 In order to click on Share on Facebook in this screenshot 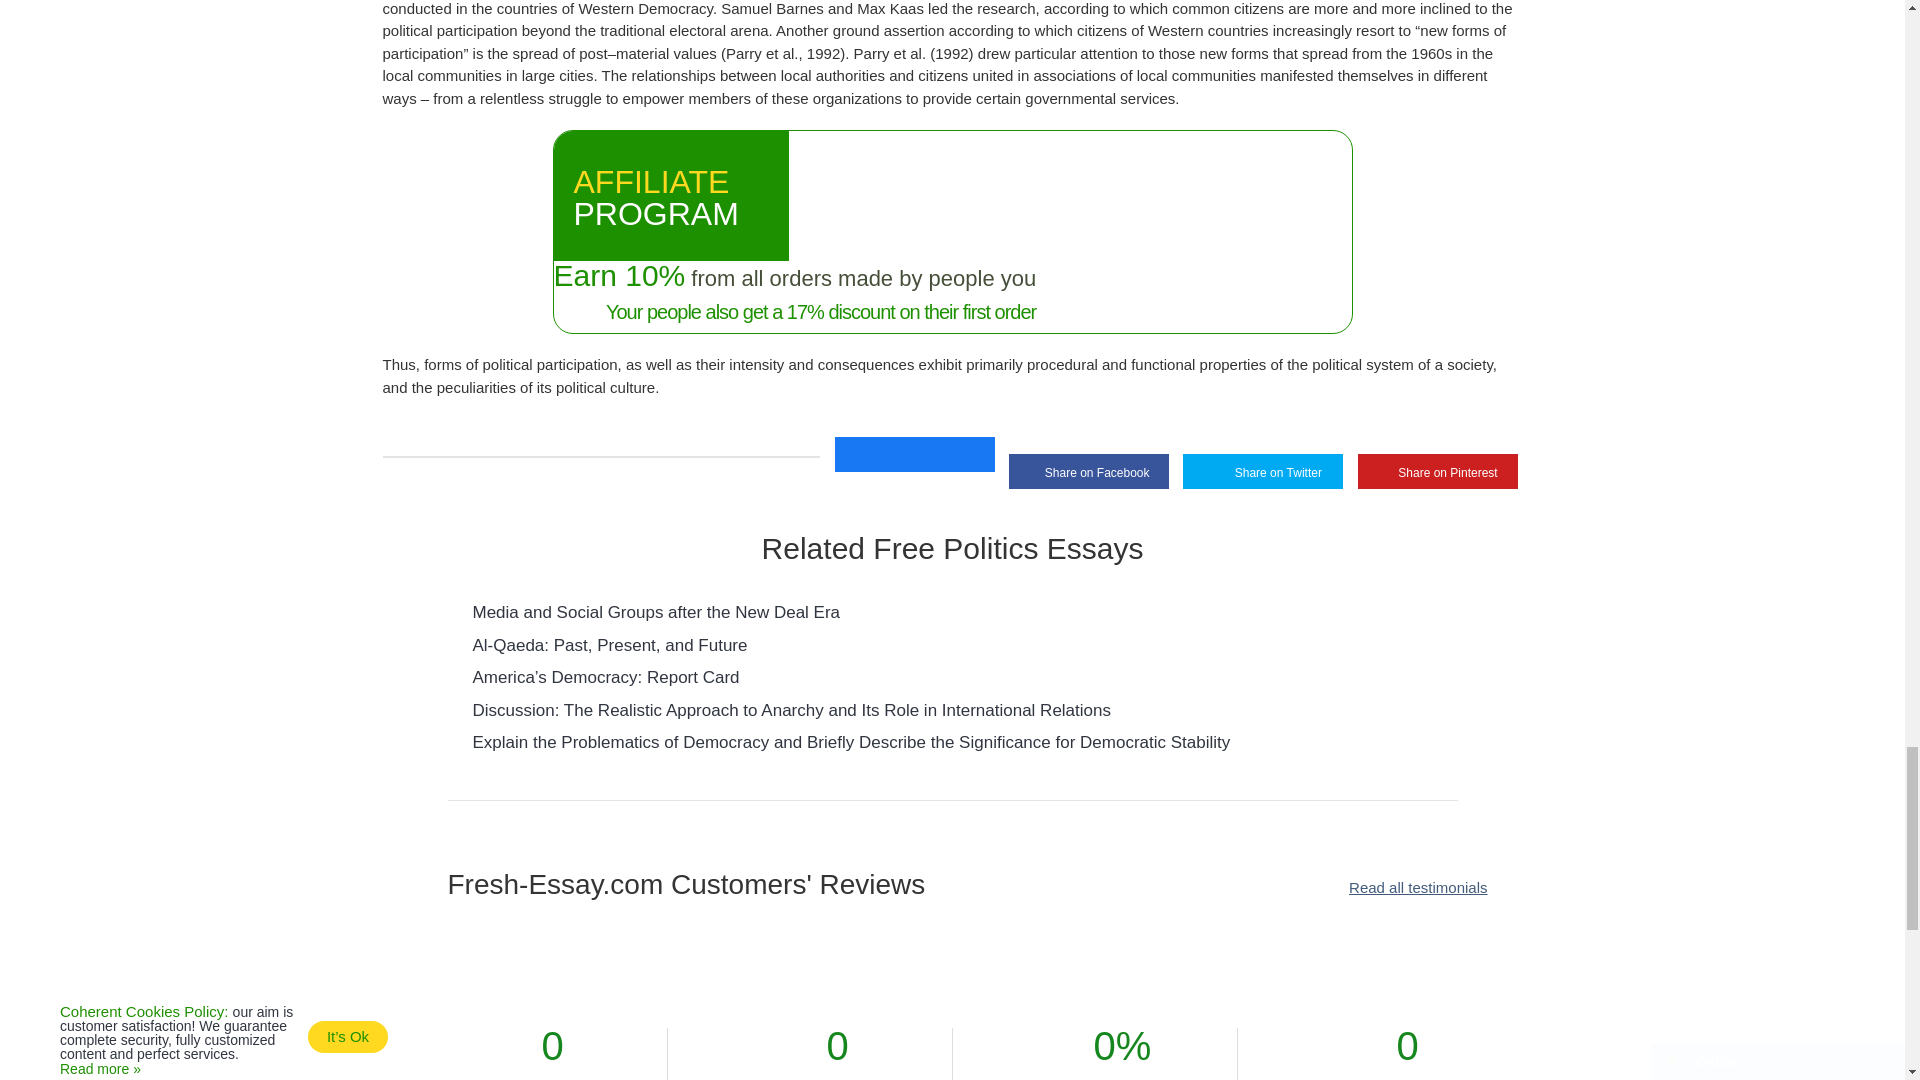, I will do `click(1089, 471)`.